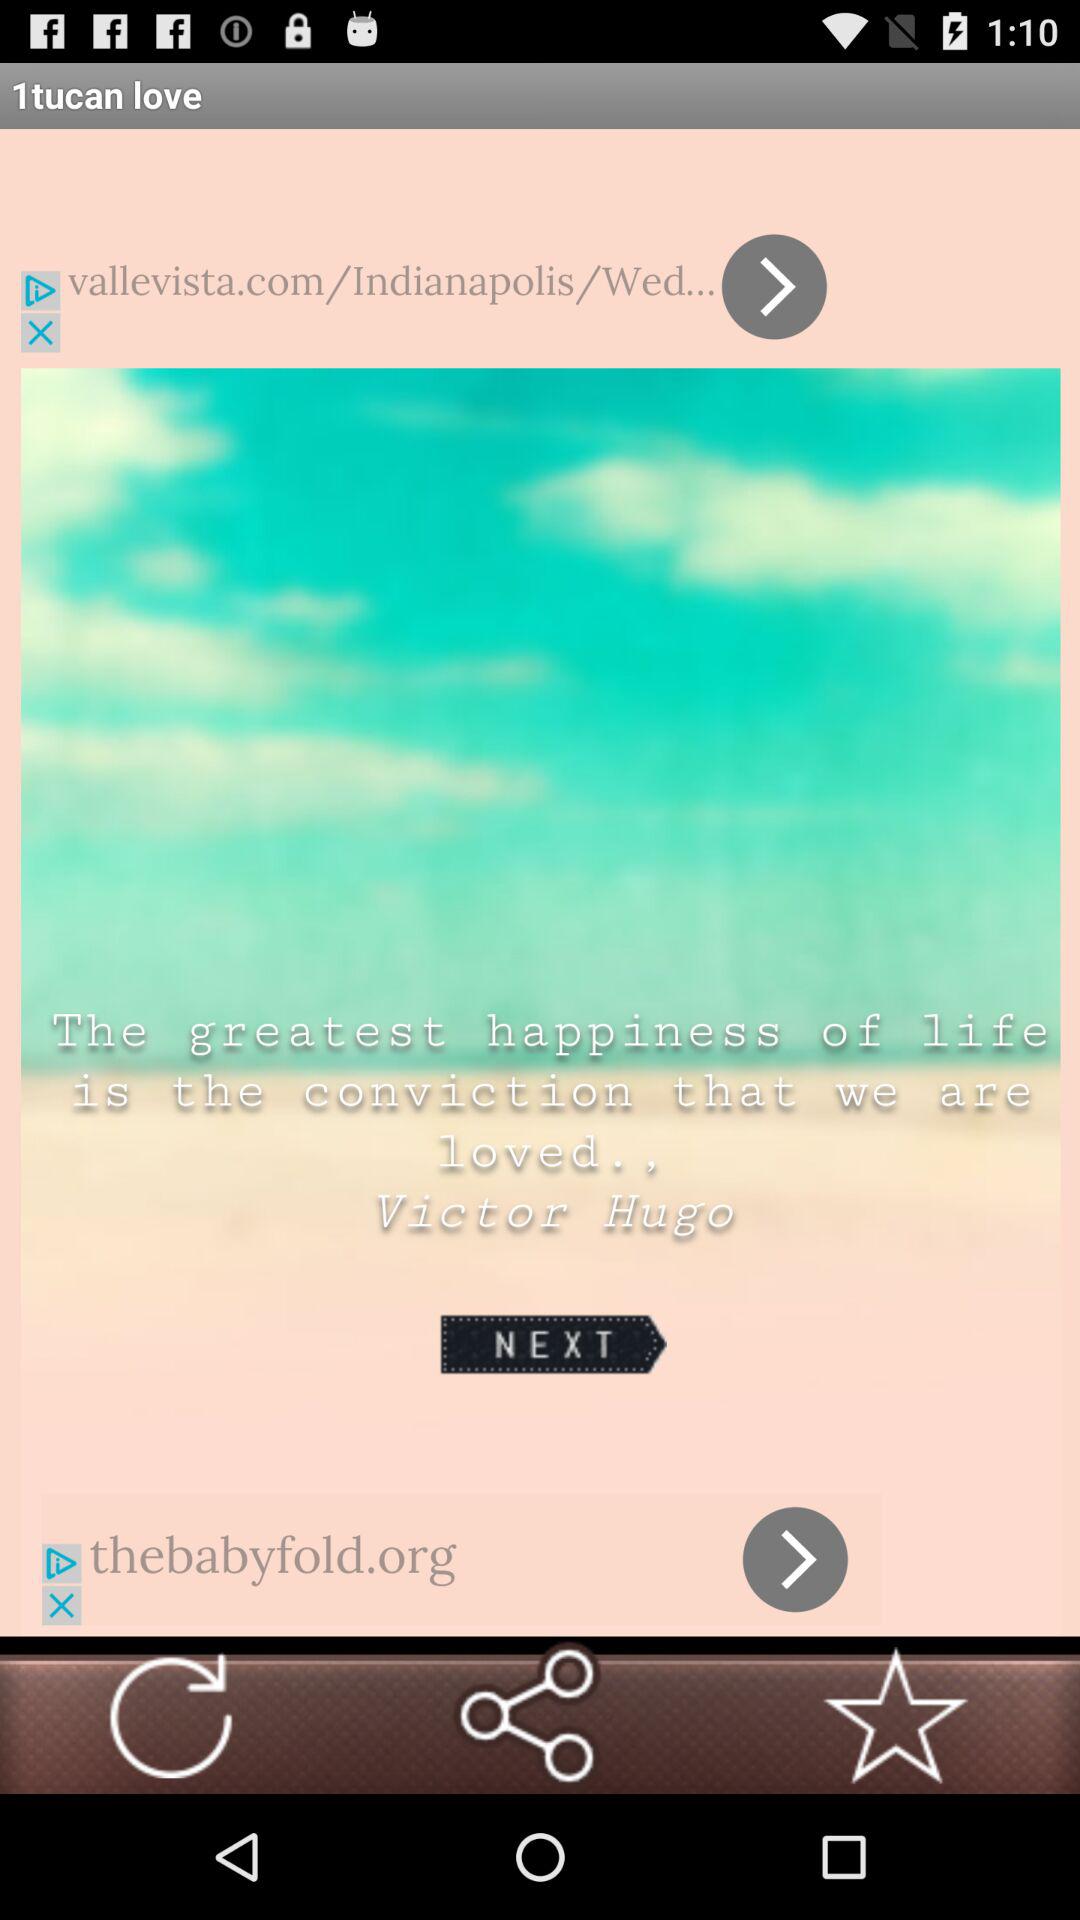  I want to click on replay button, so click(171, 1715).